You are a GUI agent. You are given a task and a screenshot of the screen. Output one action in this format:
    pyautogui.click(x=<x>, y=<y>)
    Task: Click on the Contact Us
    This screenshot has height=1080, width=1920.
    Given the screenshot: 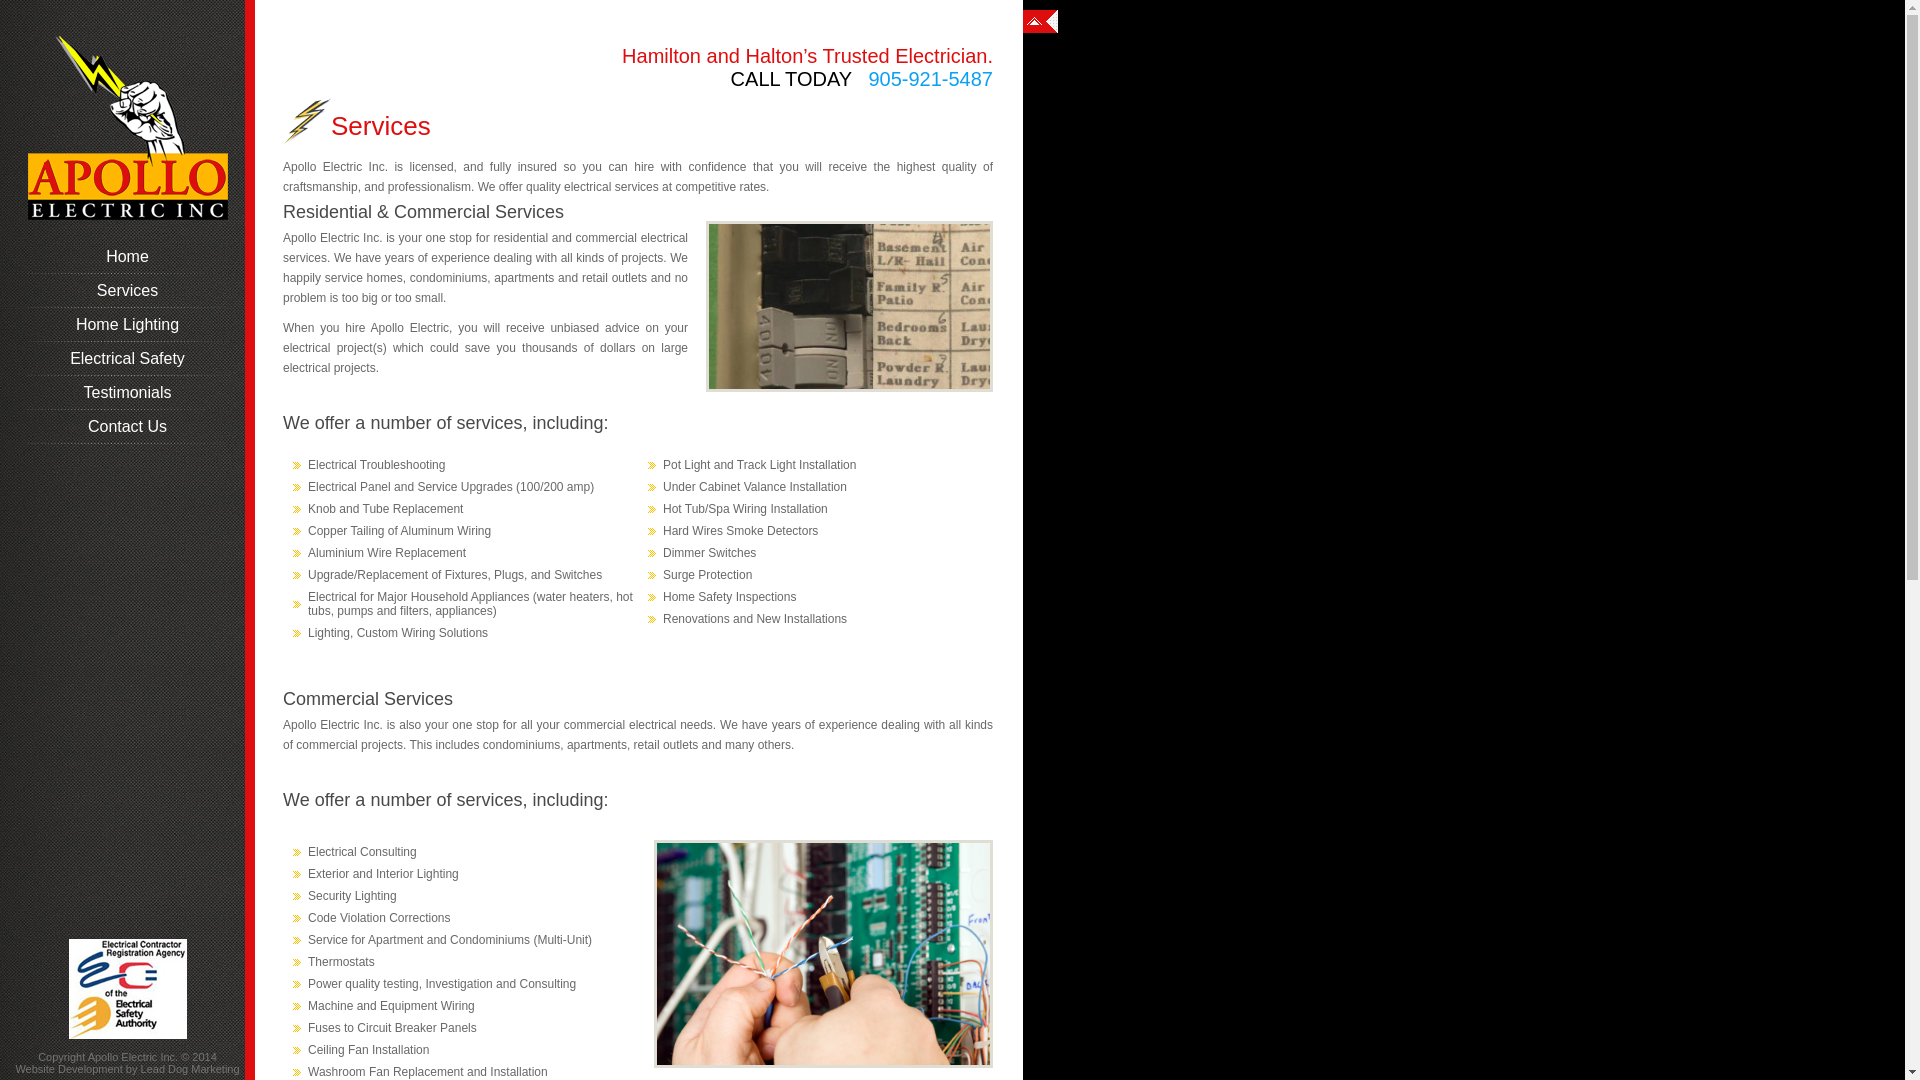 What is the action you would take?
    pyautogui.click(x=128, y=427)
    